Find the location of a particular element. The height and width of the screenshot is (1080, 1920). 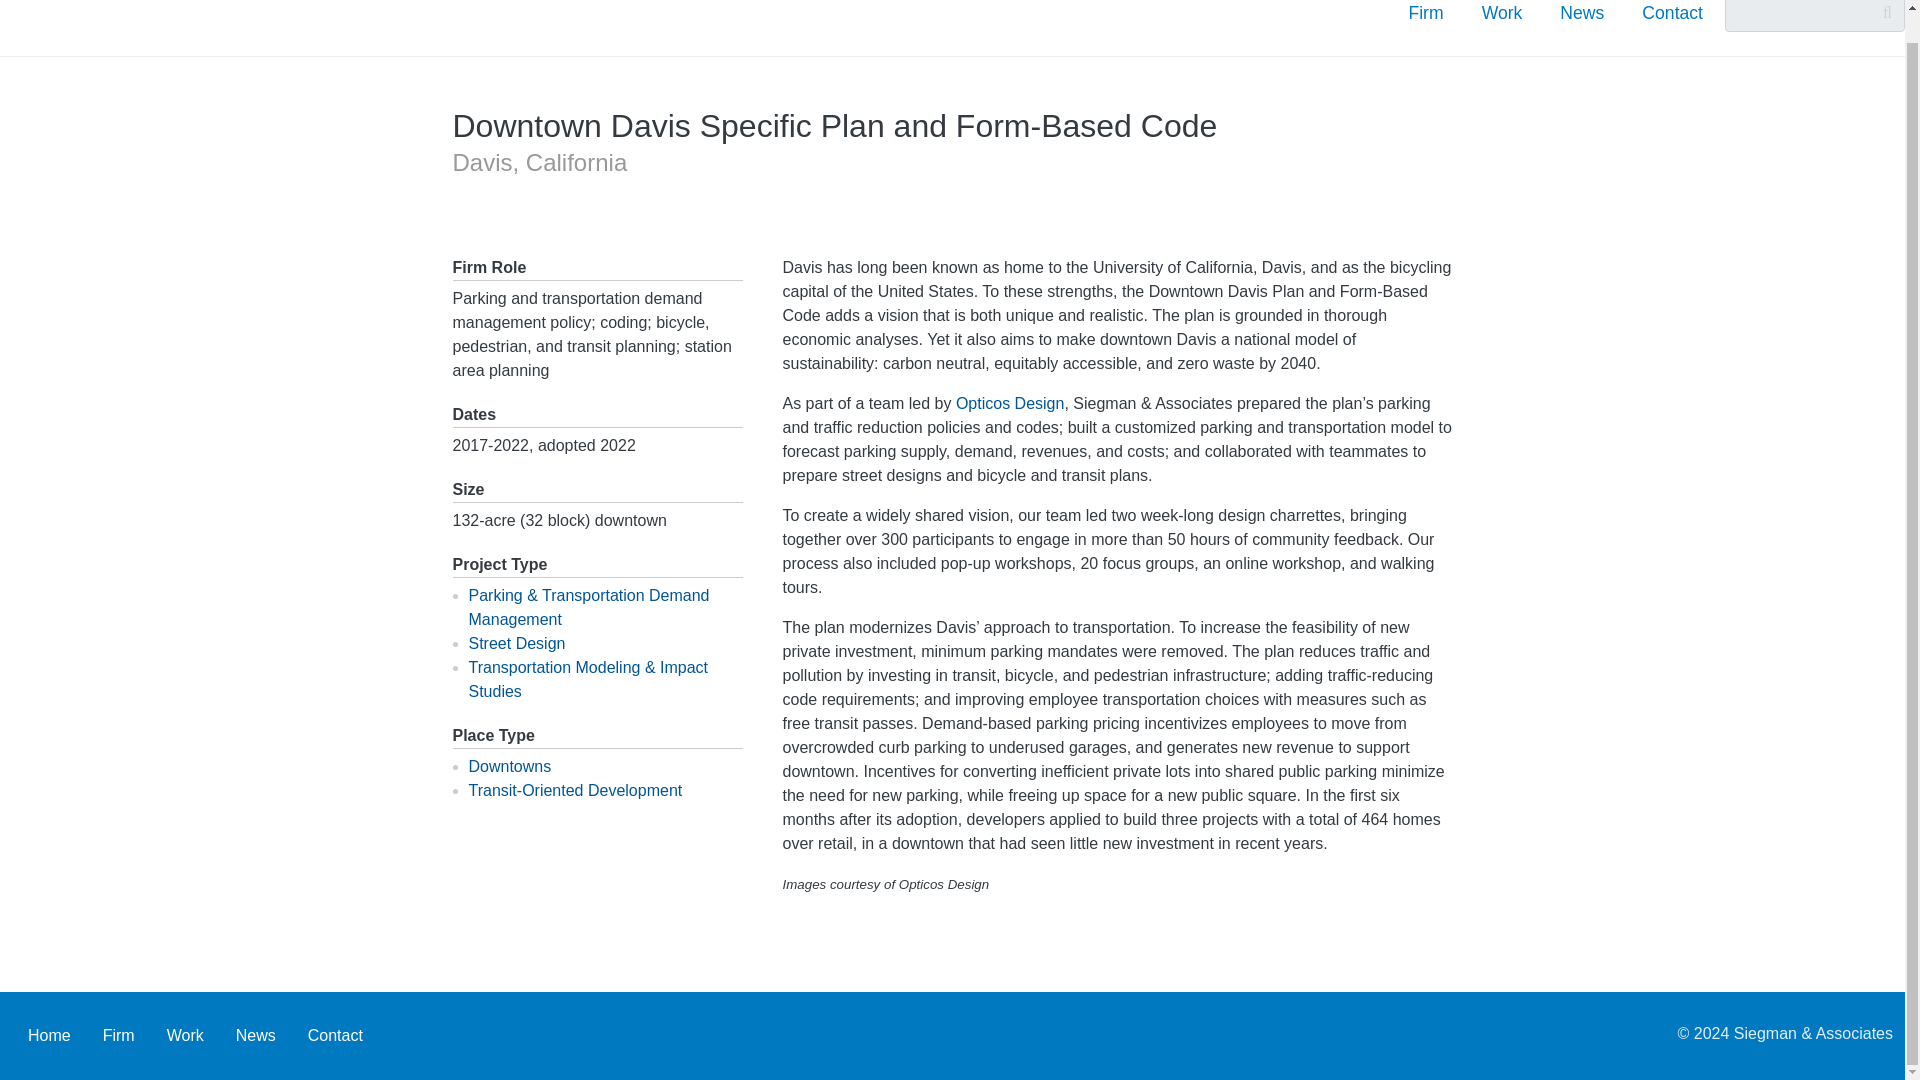

Firm is located at coordinates (1426, 16).